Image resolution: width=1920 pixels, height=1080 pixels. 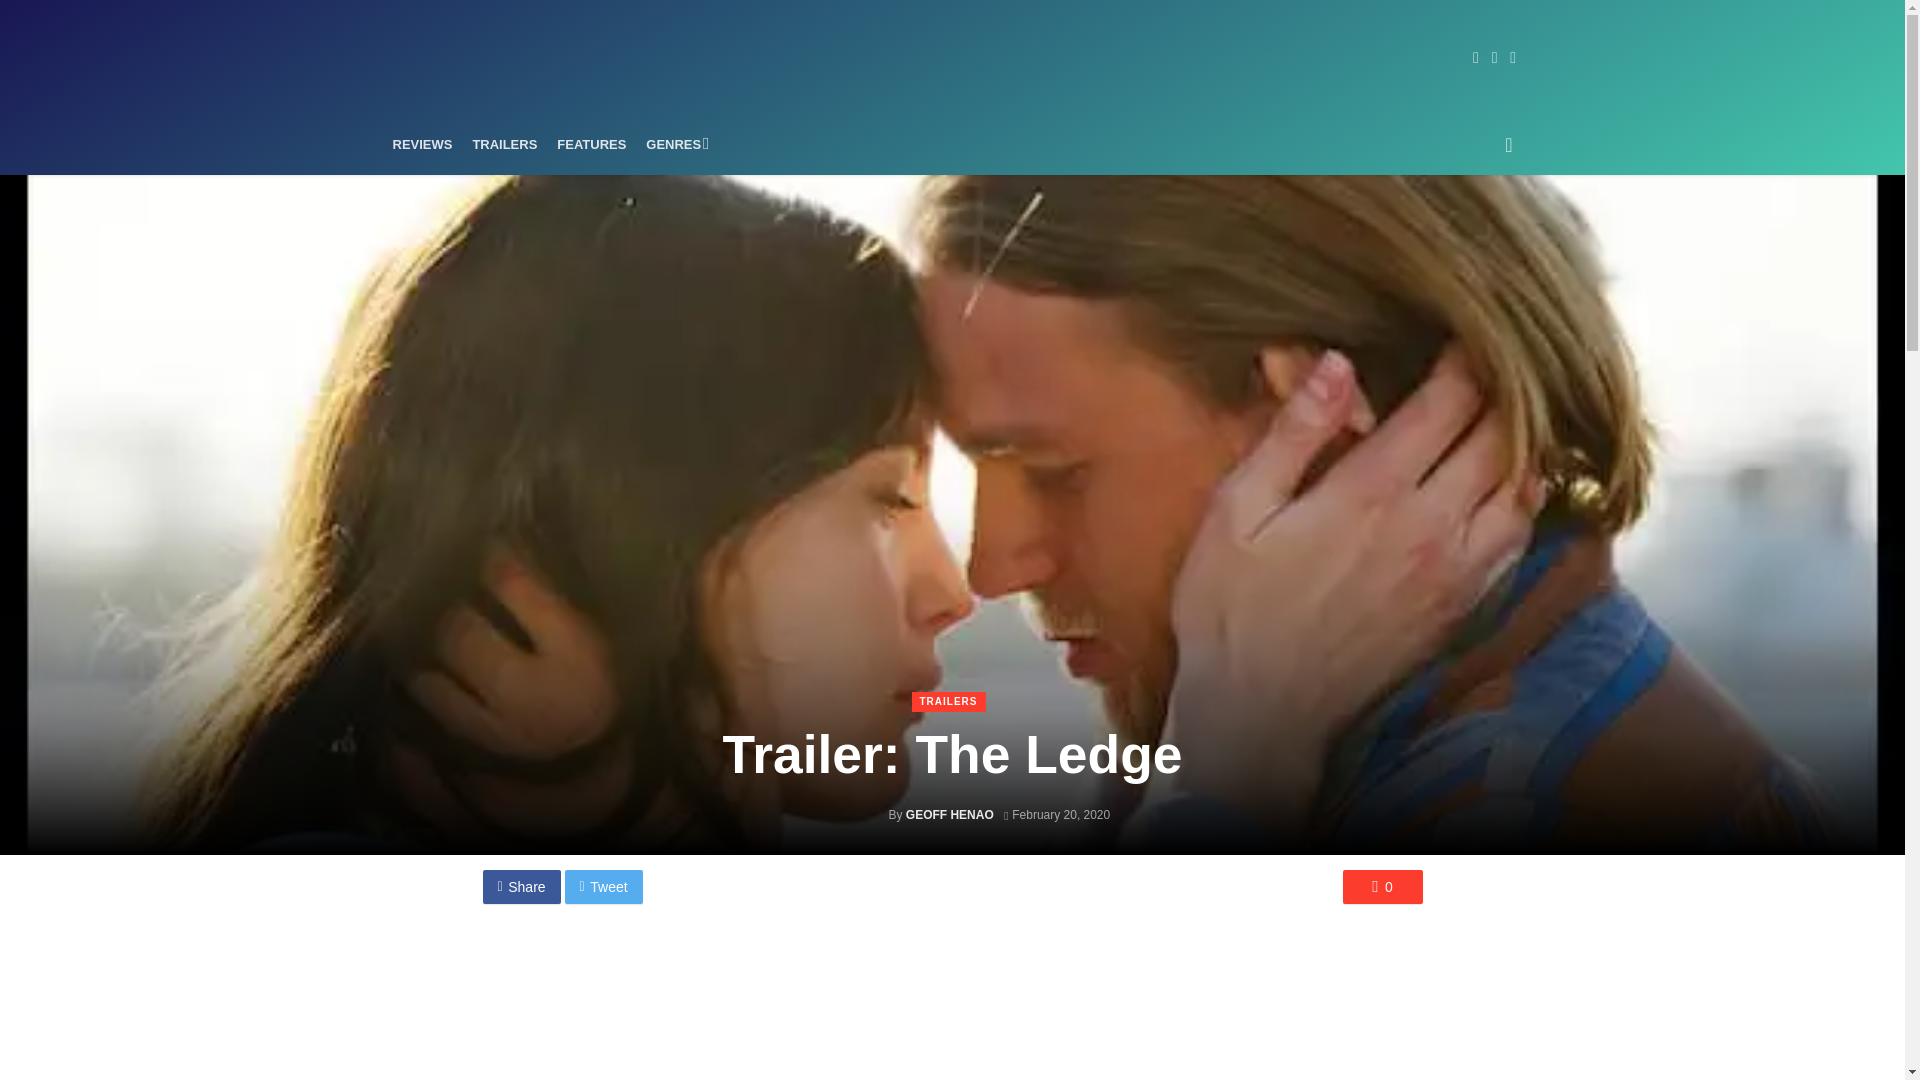 I want to click on Posts by Geoff Henao, so click(x=950, y=814).